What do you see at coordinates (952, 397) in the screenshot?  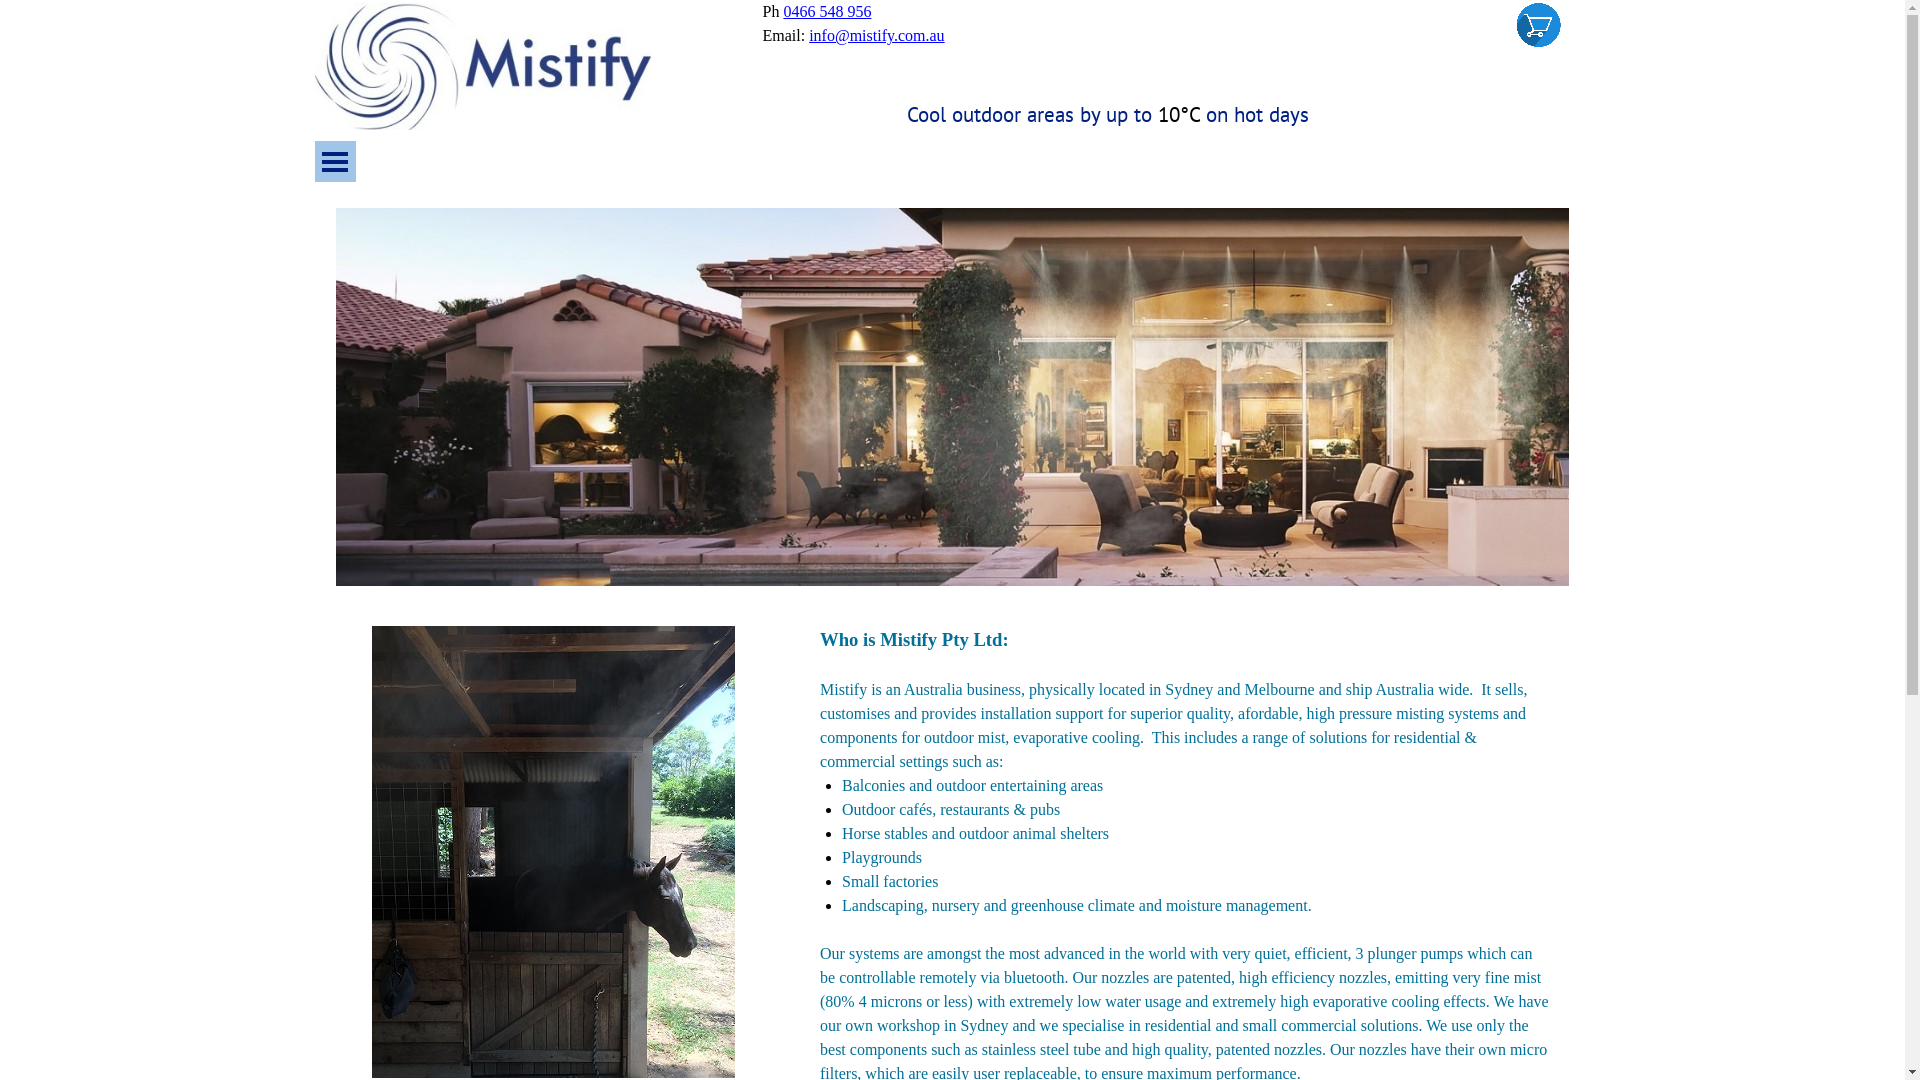 I see `Outdoor Misting` at bounding box center [952, 397].